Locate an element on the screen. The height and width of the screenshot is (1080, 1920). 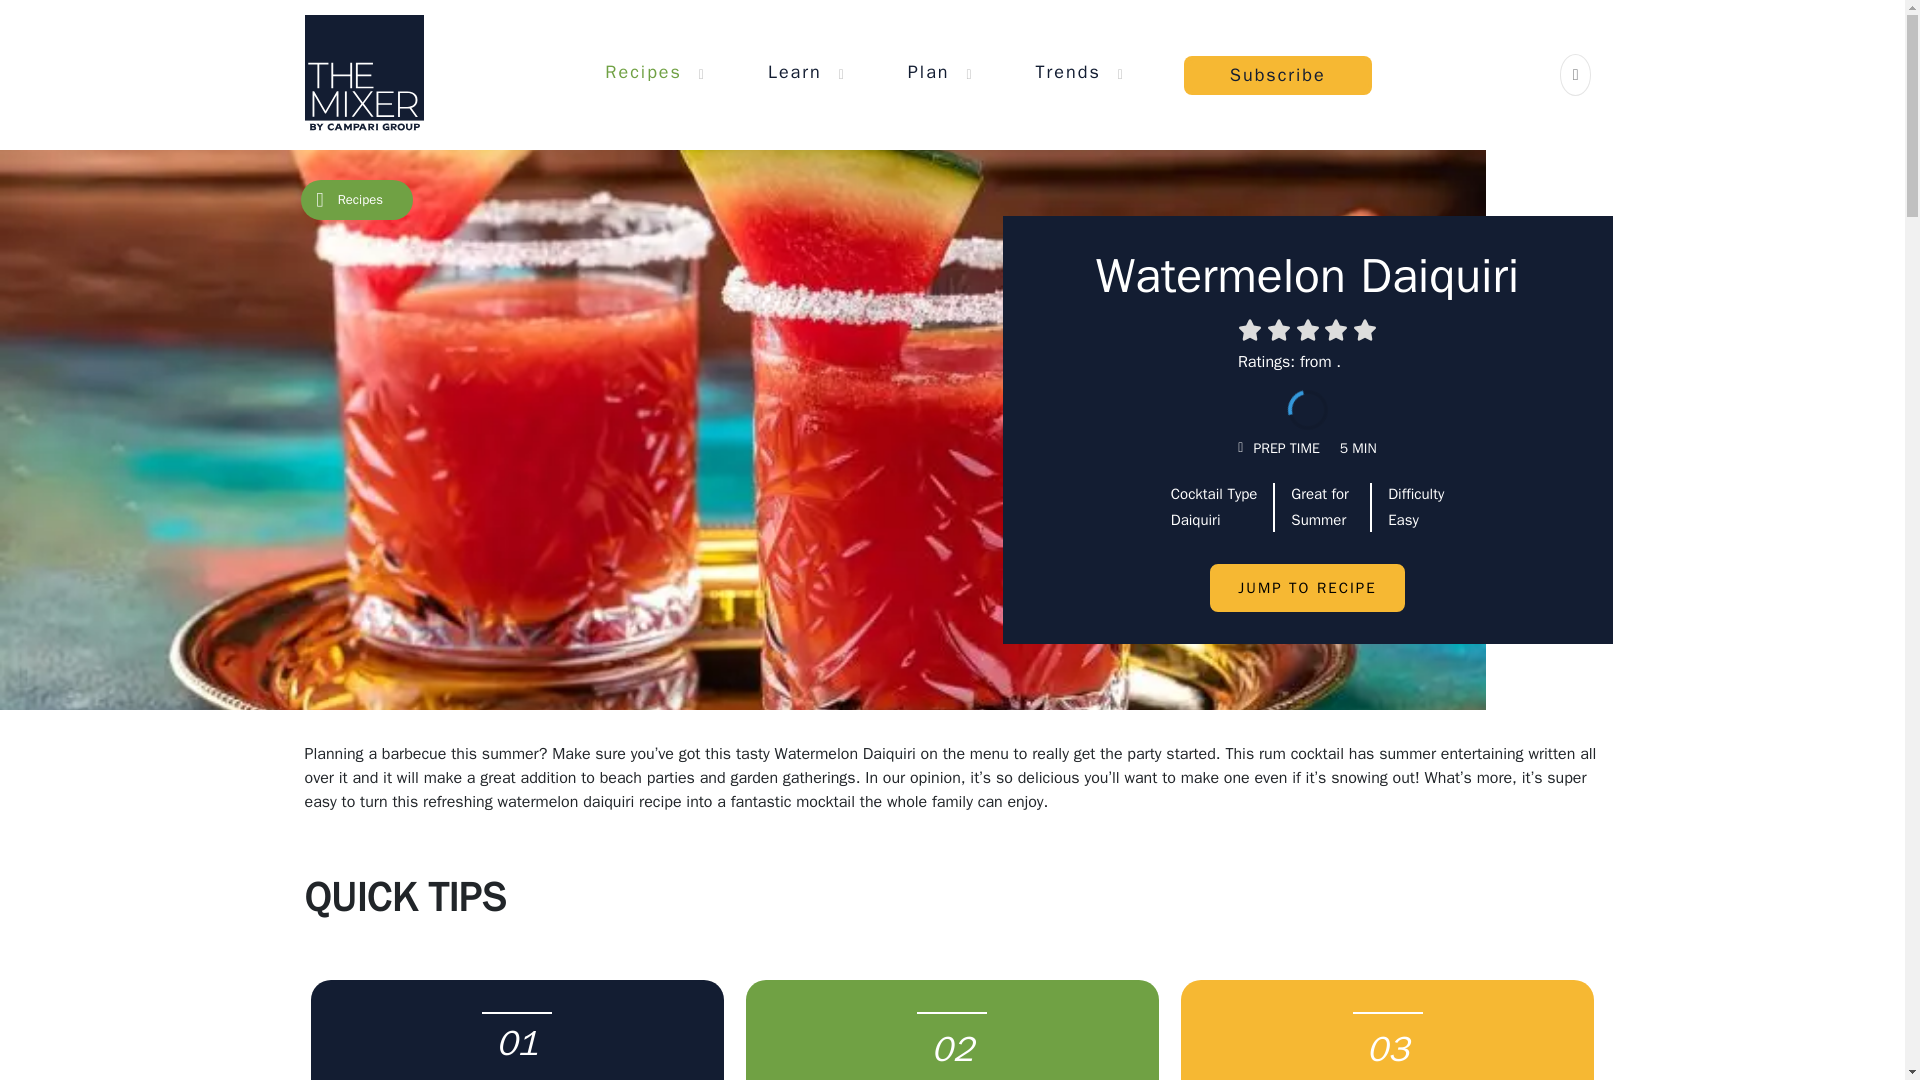
Recipes is located at coordinates (642, 71).